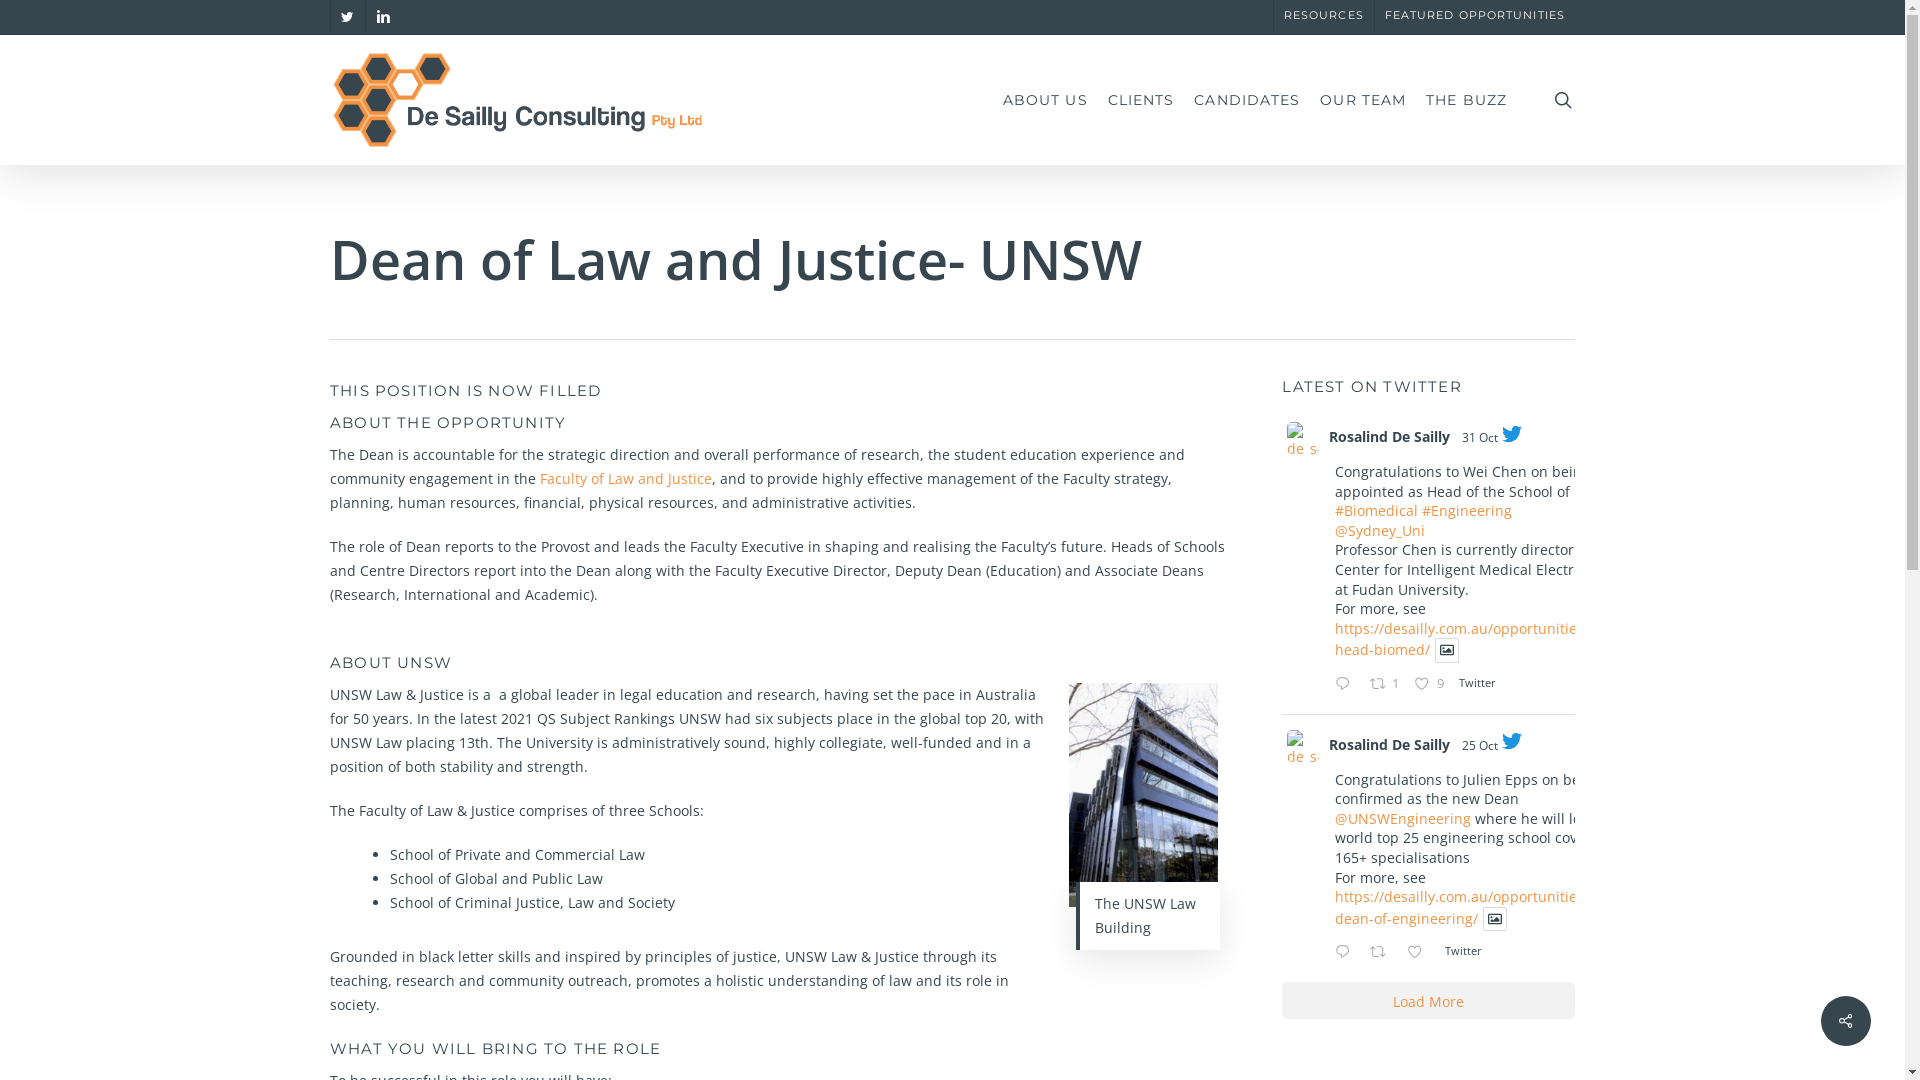 The width and height of the screenshot is (1920, 1080). What do you see at coordinates (1467, 510) in the screenshot?
I see `#Engineering` at bounding box center [1467, 510].